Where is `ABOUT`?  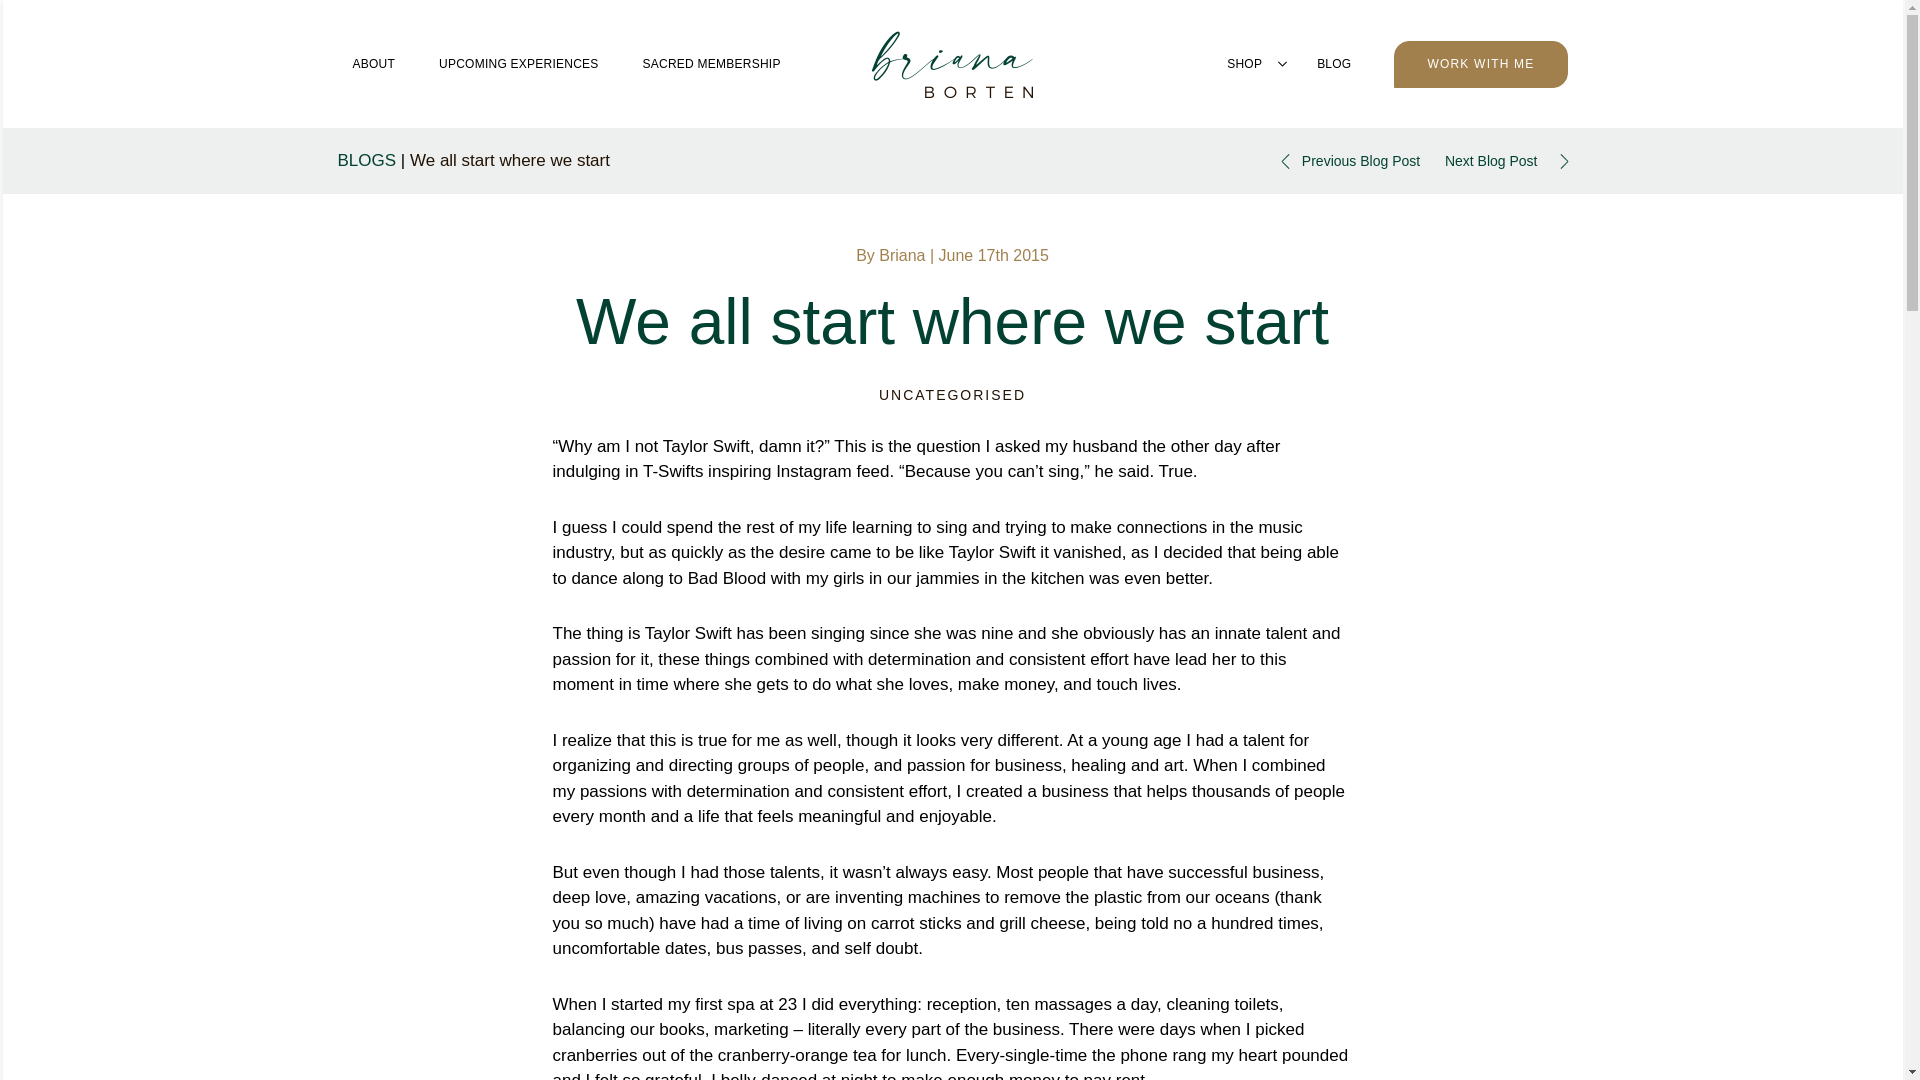
ABOUT is located at coordinates (374, 63).